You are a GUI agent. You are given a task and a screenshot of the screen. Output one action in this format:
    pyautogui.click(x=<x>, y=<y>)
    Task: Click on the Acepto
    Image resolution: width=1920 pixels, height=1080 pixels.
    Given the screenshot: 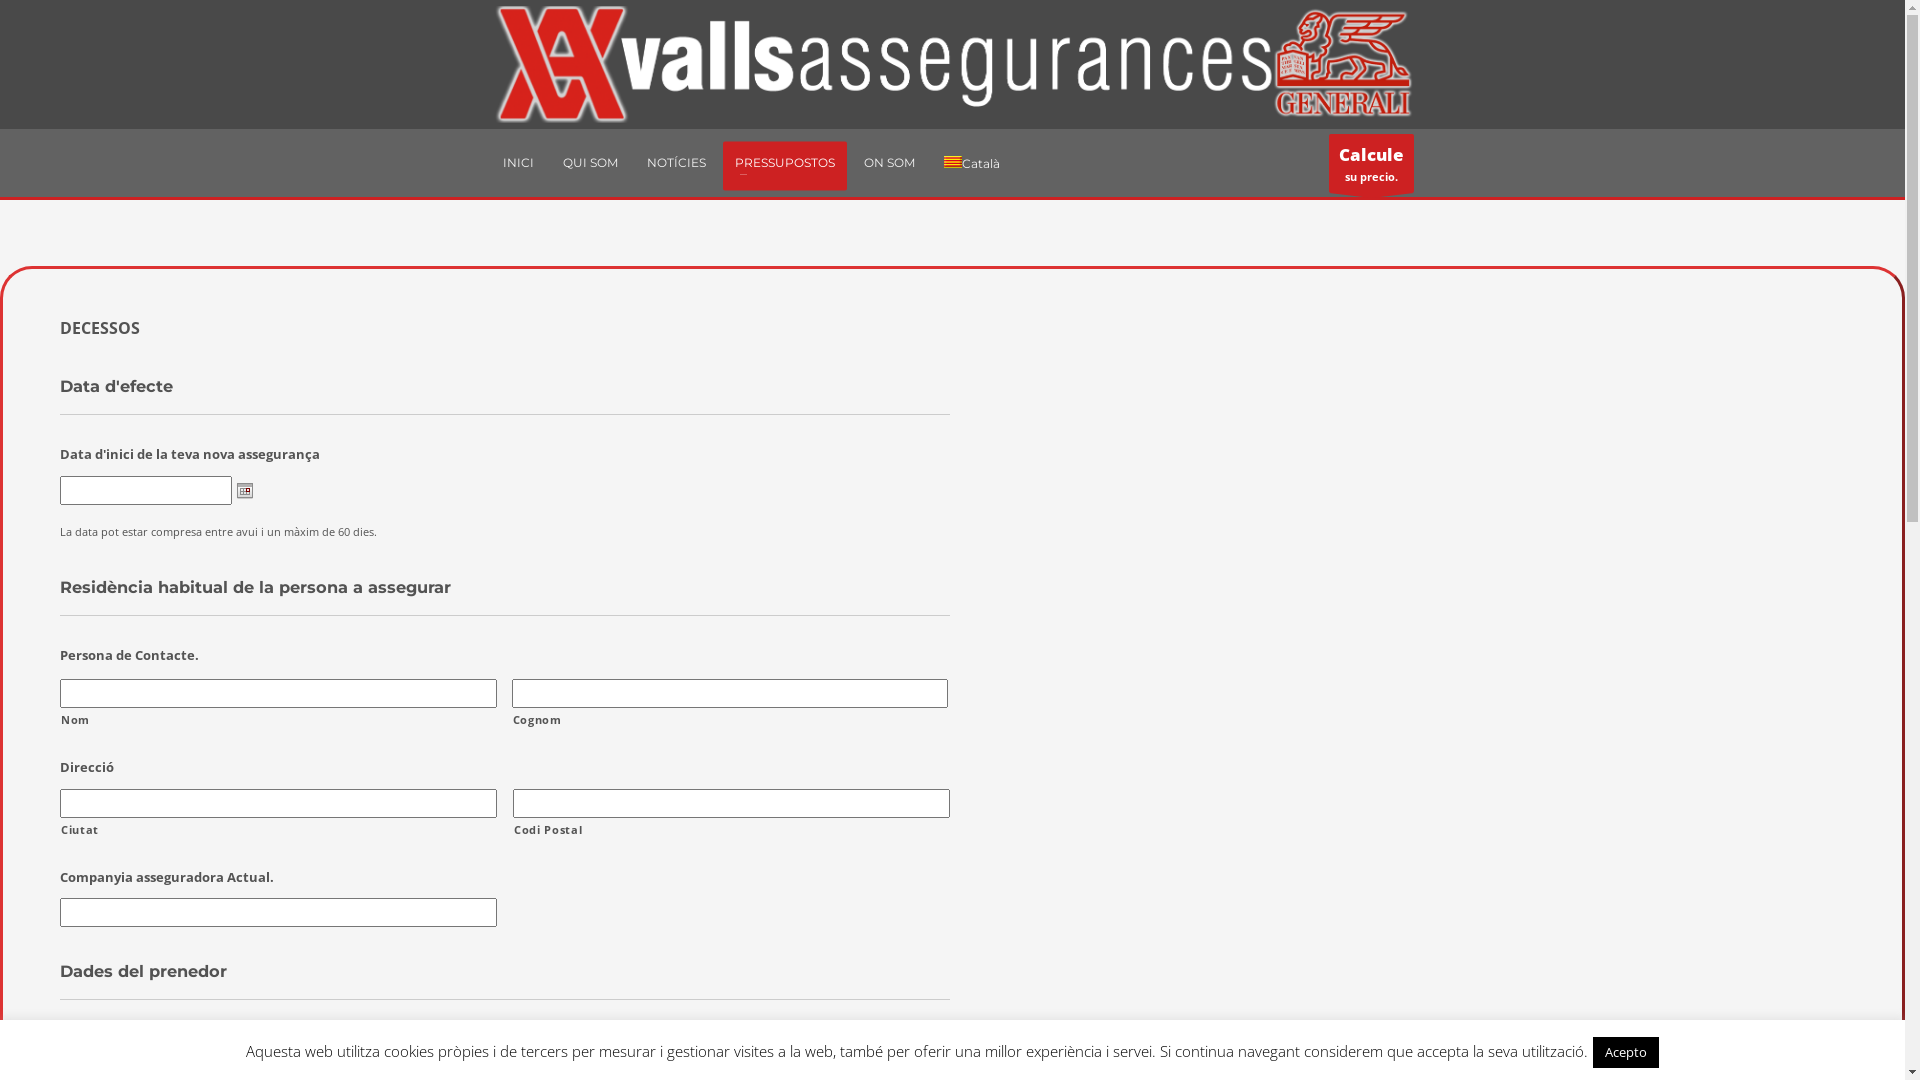 What is the action you would take?
    pyautogui.click(x=1626, y=1052)
    